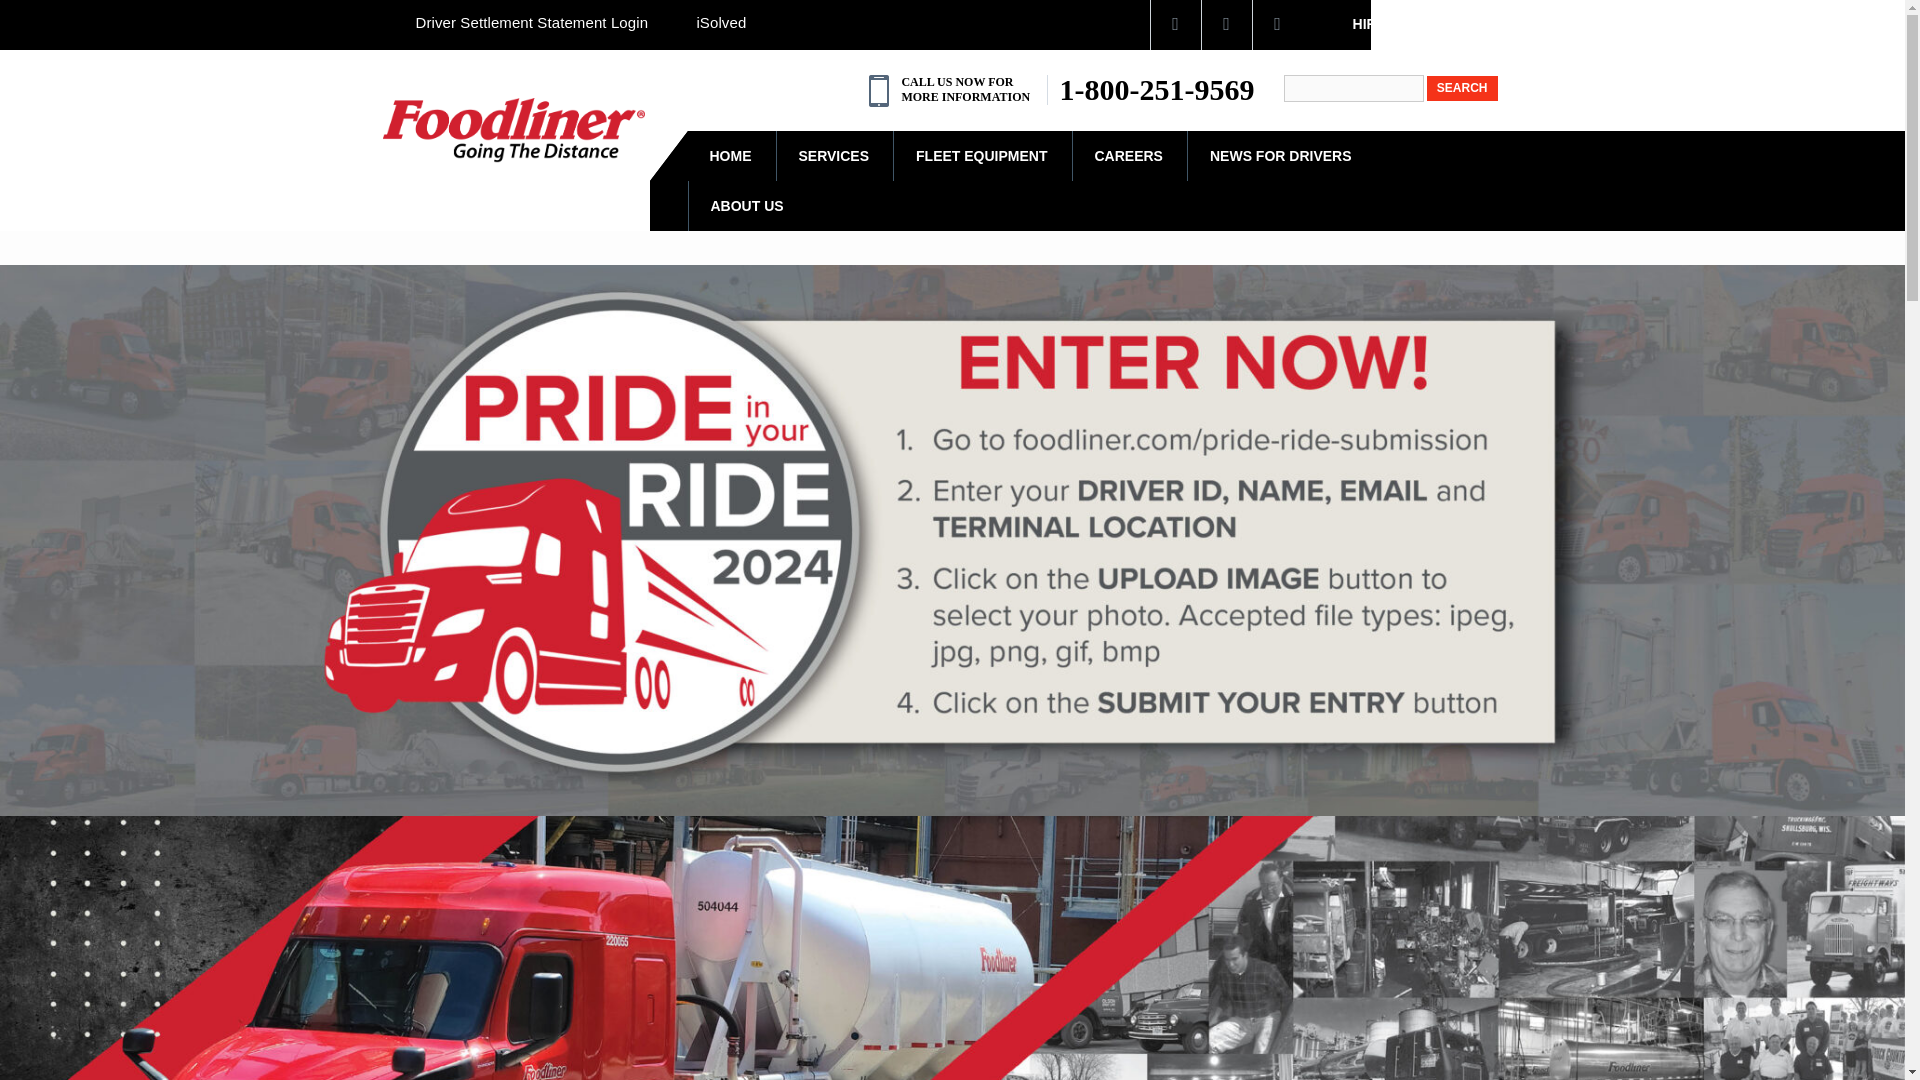 The image size is (1920, 1080). Describe the element at coordinates (1412, 24) in the screenshot. I see `HIRING DRIVERS!` at that location.